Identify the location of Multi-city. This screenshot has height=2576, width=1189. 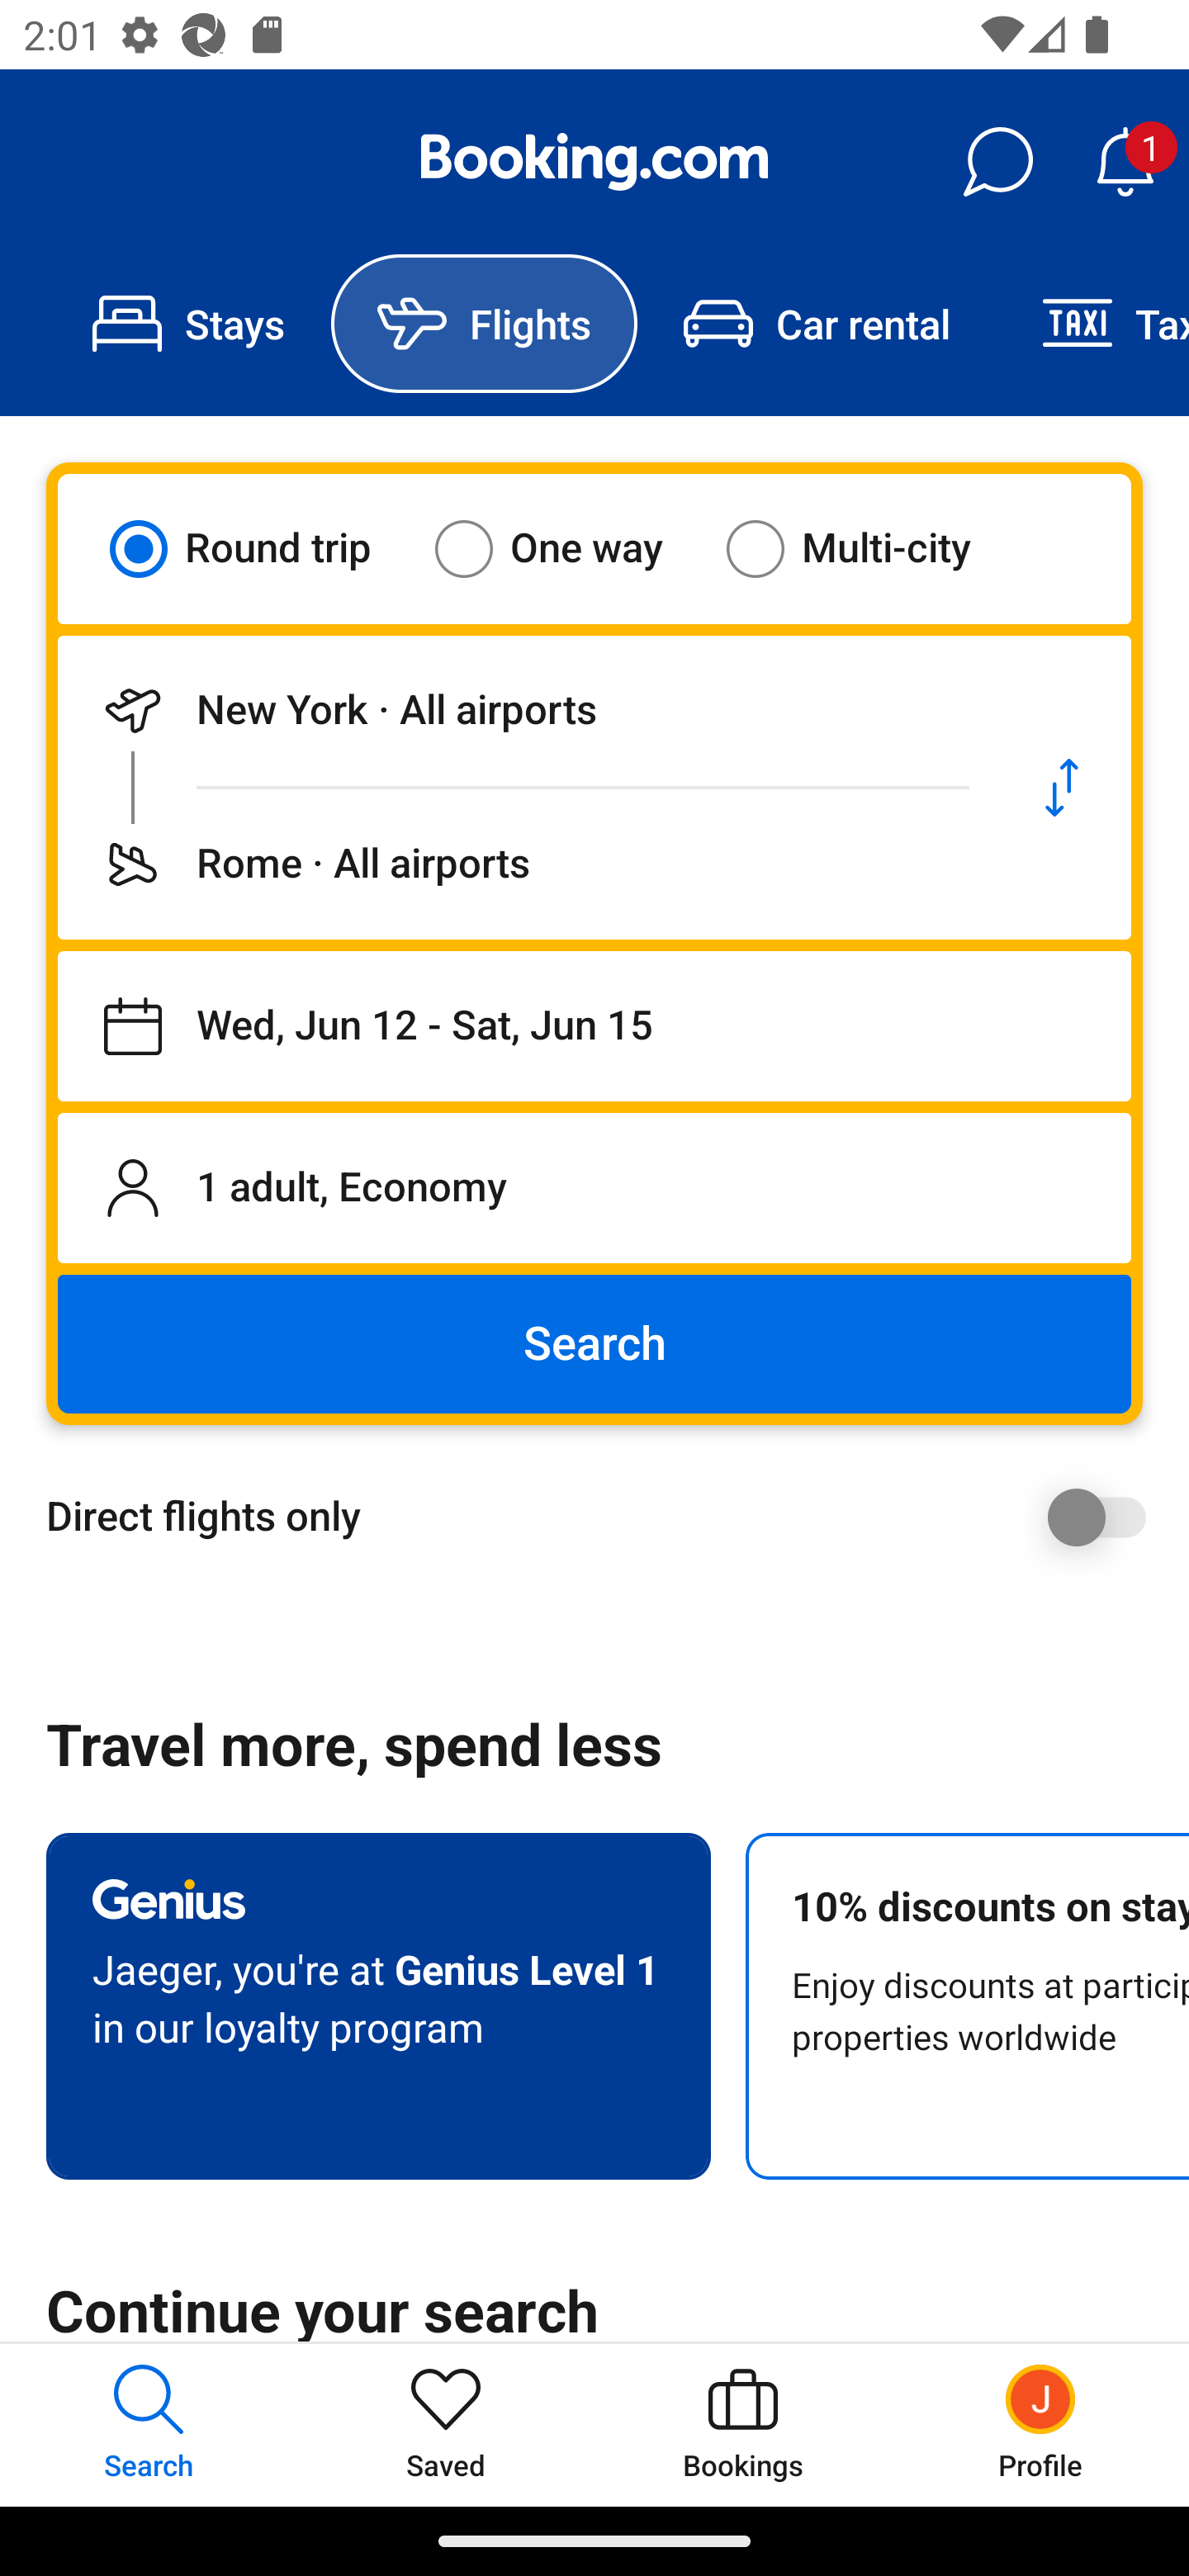
(869, 548).